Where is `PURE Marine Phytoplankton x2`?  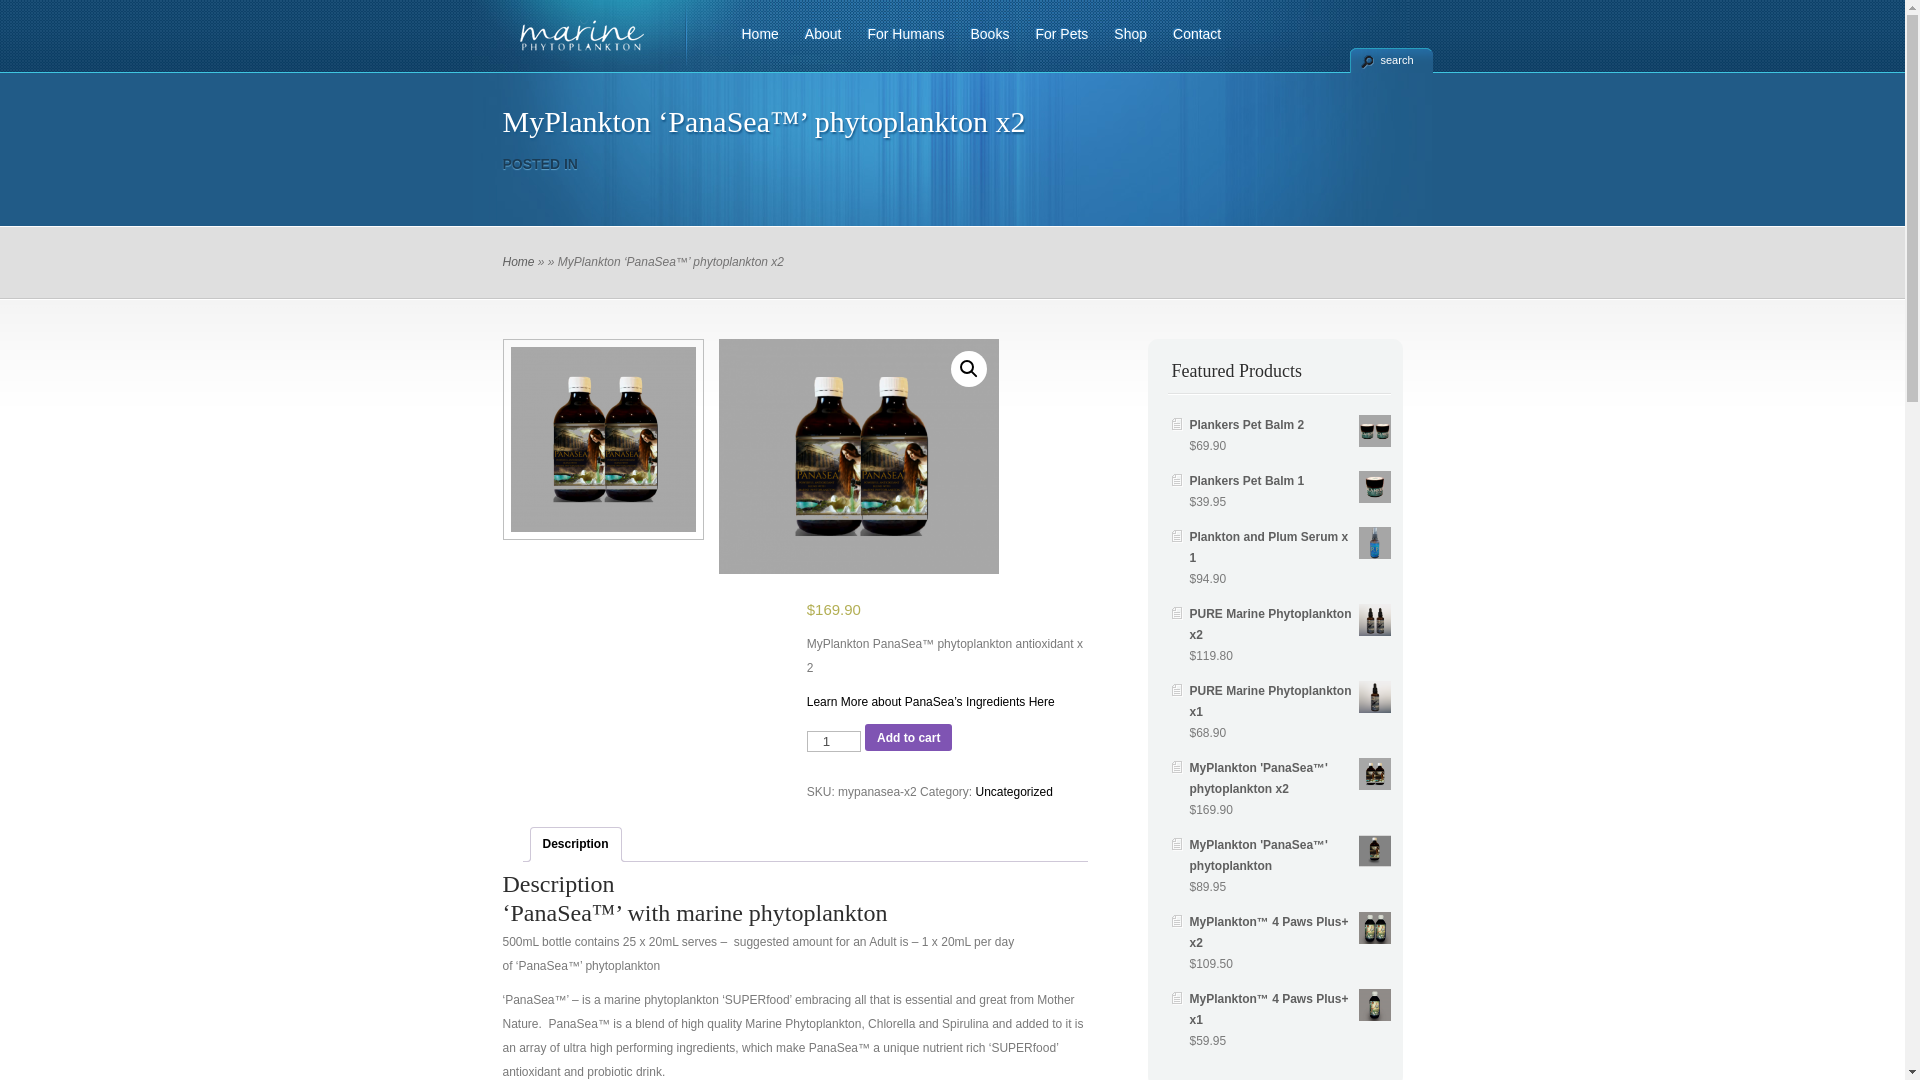 PURE Marine Phytoplankton x2 is located at coordinates (1290, 625).